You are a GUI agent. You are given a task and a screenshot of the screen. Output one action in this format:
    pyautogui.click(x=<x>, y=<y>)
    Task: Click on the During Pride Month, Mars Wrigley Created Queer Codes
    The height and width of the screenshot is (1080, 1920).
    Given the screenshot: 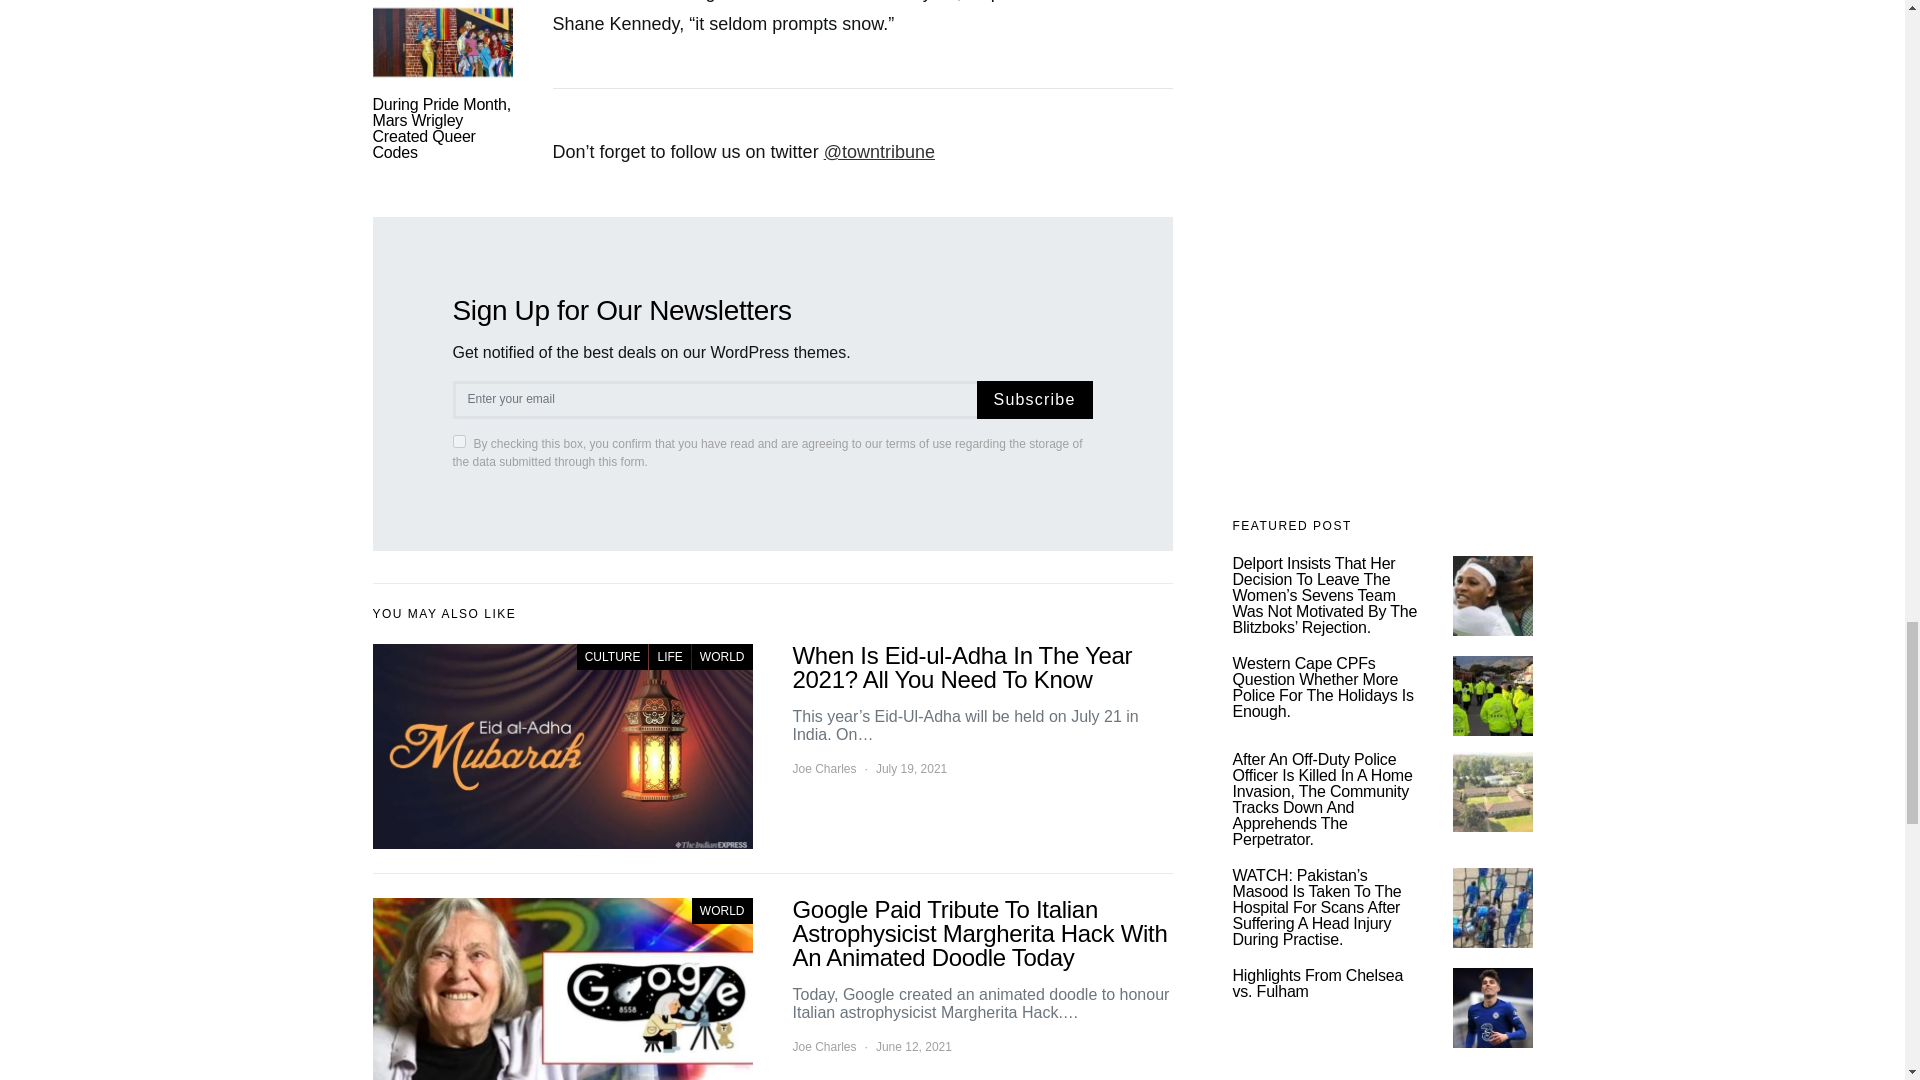 What is the action you would take?
    pyautogui.click(x=441, y=128)
    